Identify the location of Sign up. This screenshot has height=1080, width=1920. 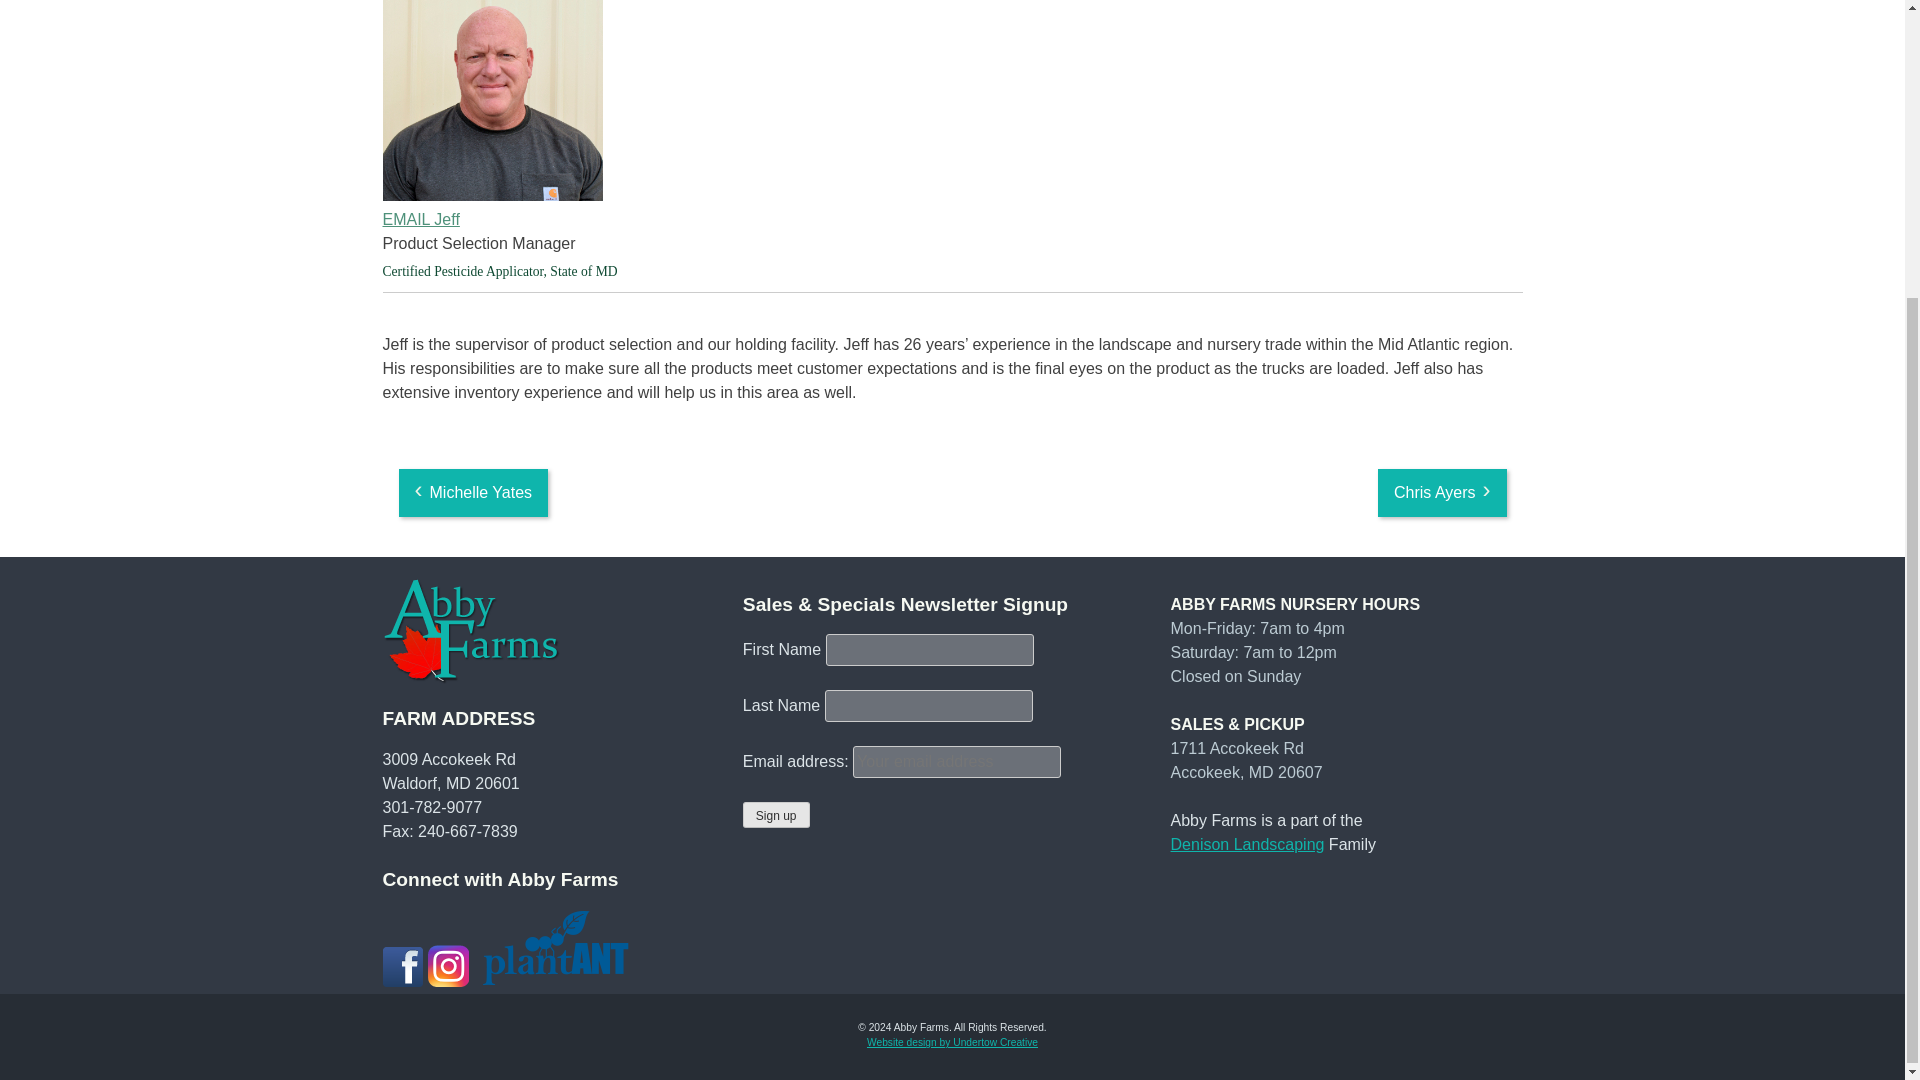
(776, 815).